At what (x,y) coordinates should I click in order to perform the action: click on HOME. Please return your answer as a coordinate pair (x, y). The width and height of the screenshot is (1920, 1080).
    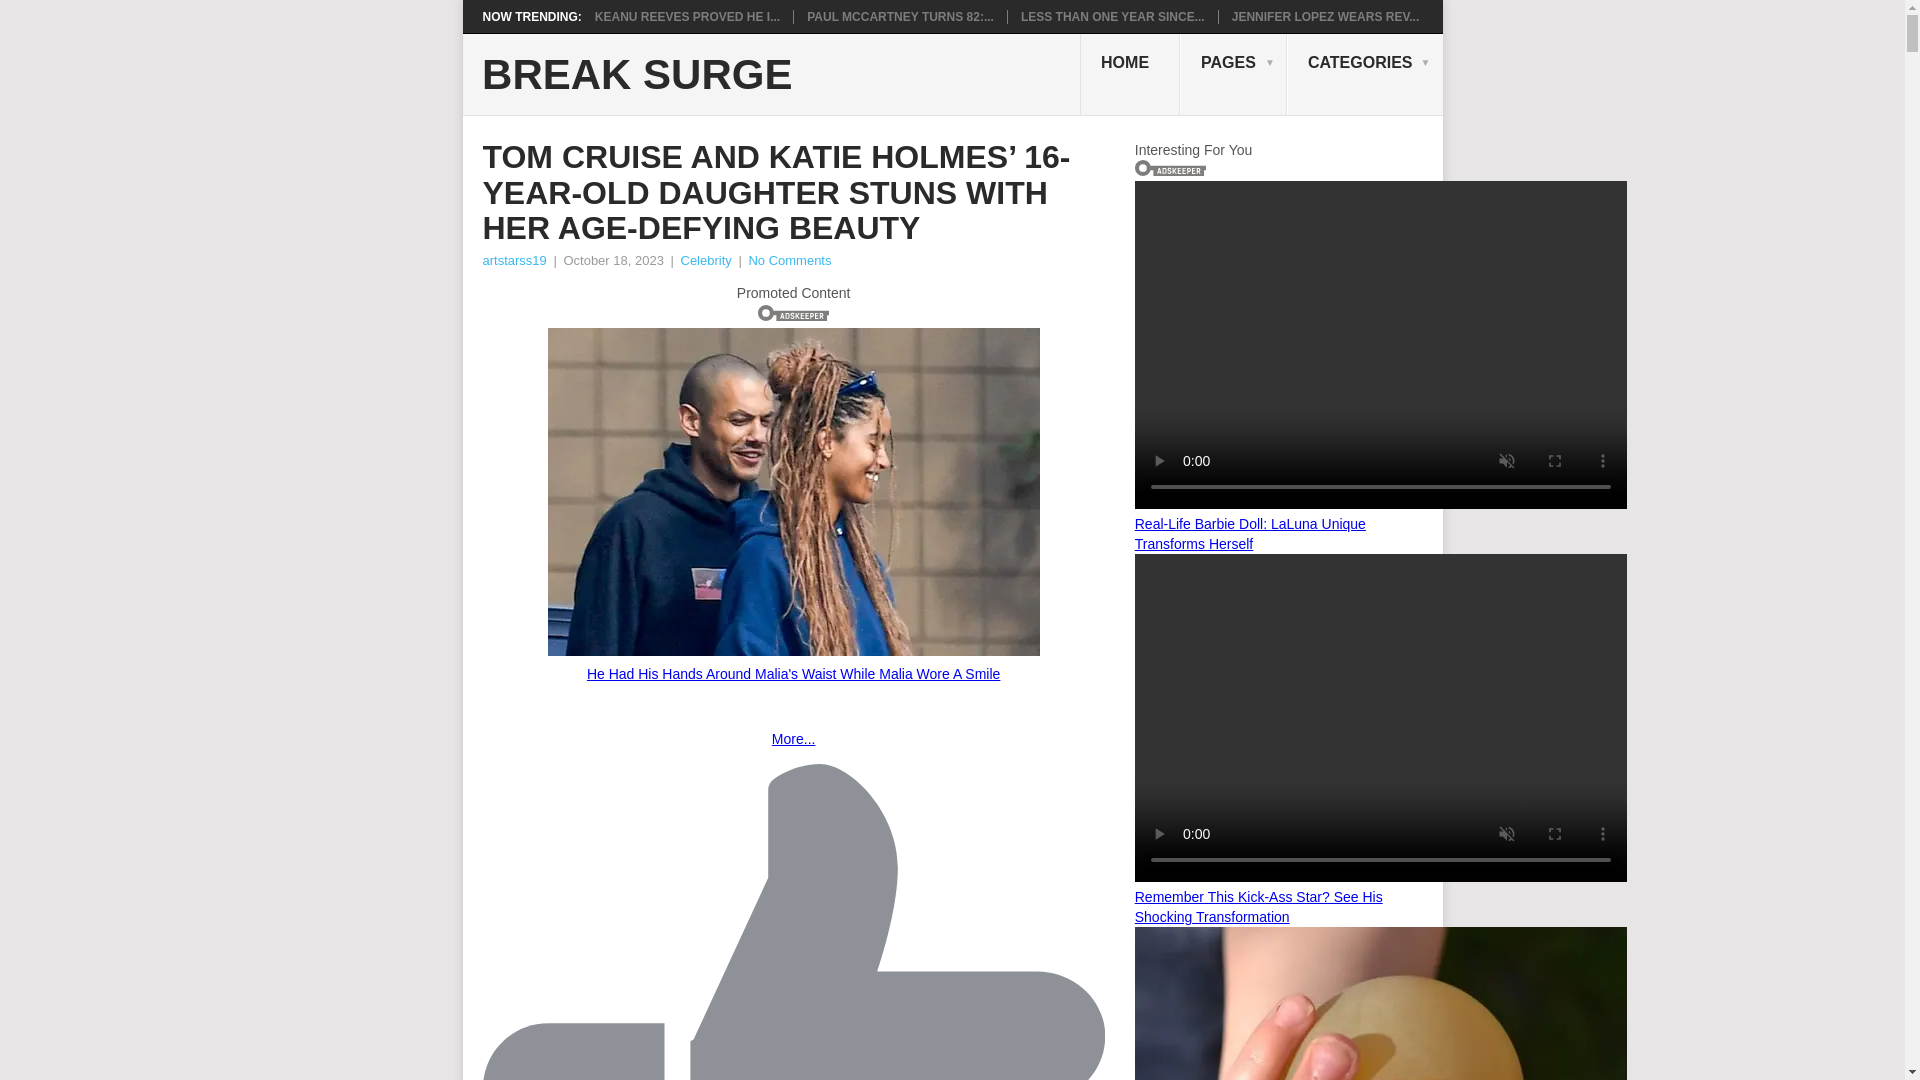
    Looking at the image, I should click on (1130, 74).